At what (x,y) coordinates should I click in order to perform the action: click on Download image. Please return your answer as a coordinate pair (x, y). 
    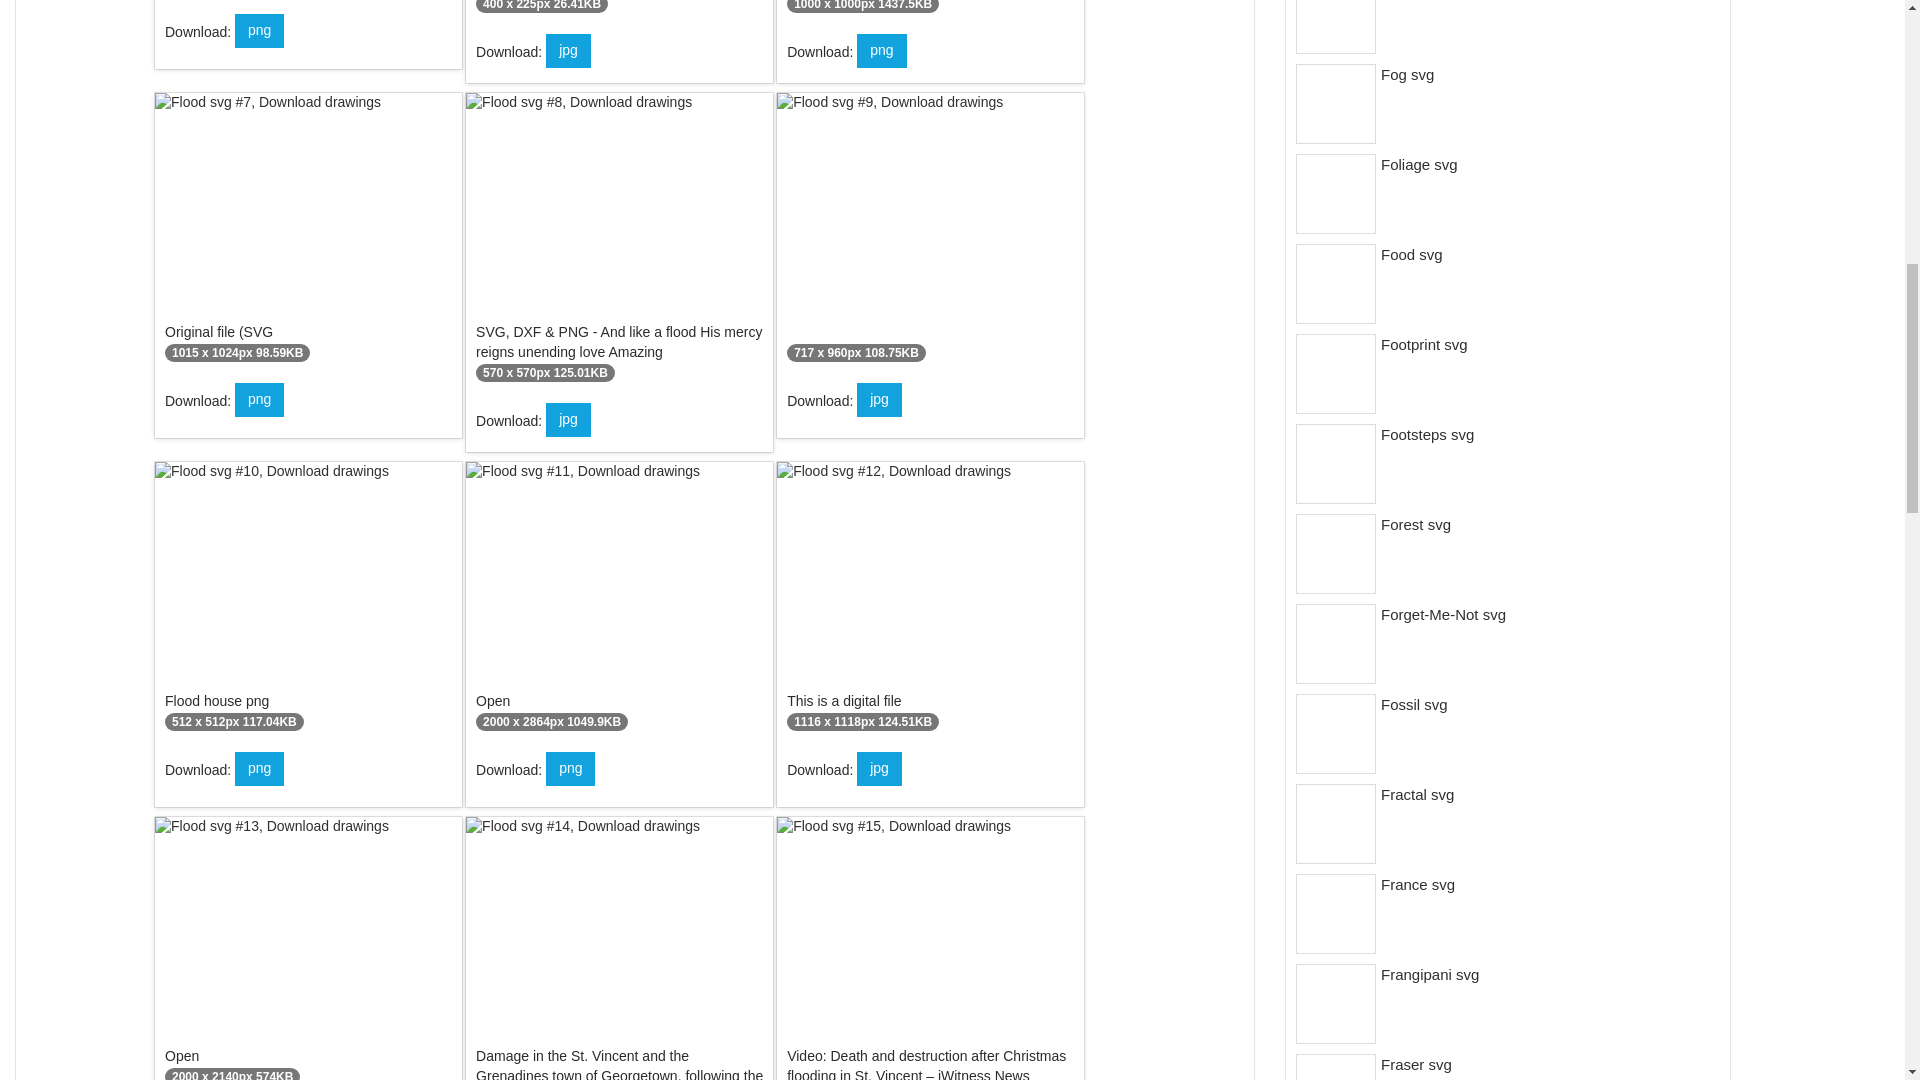
    Looking at the image, I should click on (879, 400).